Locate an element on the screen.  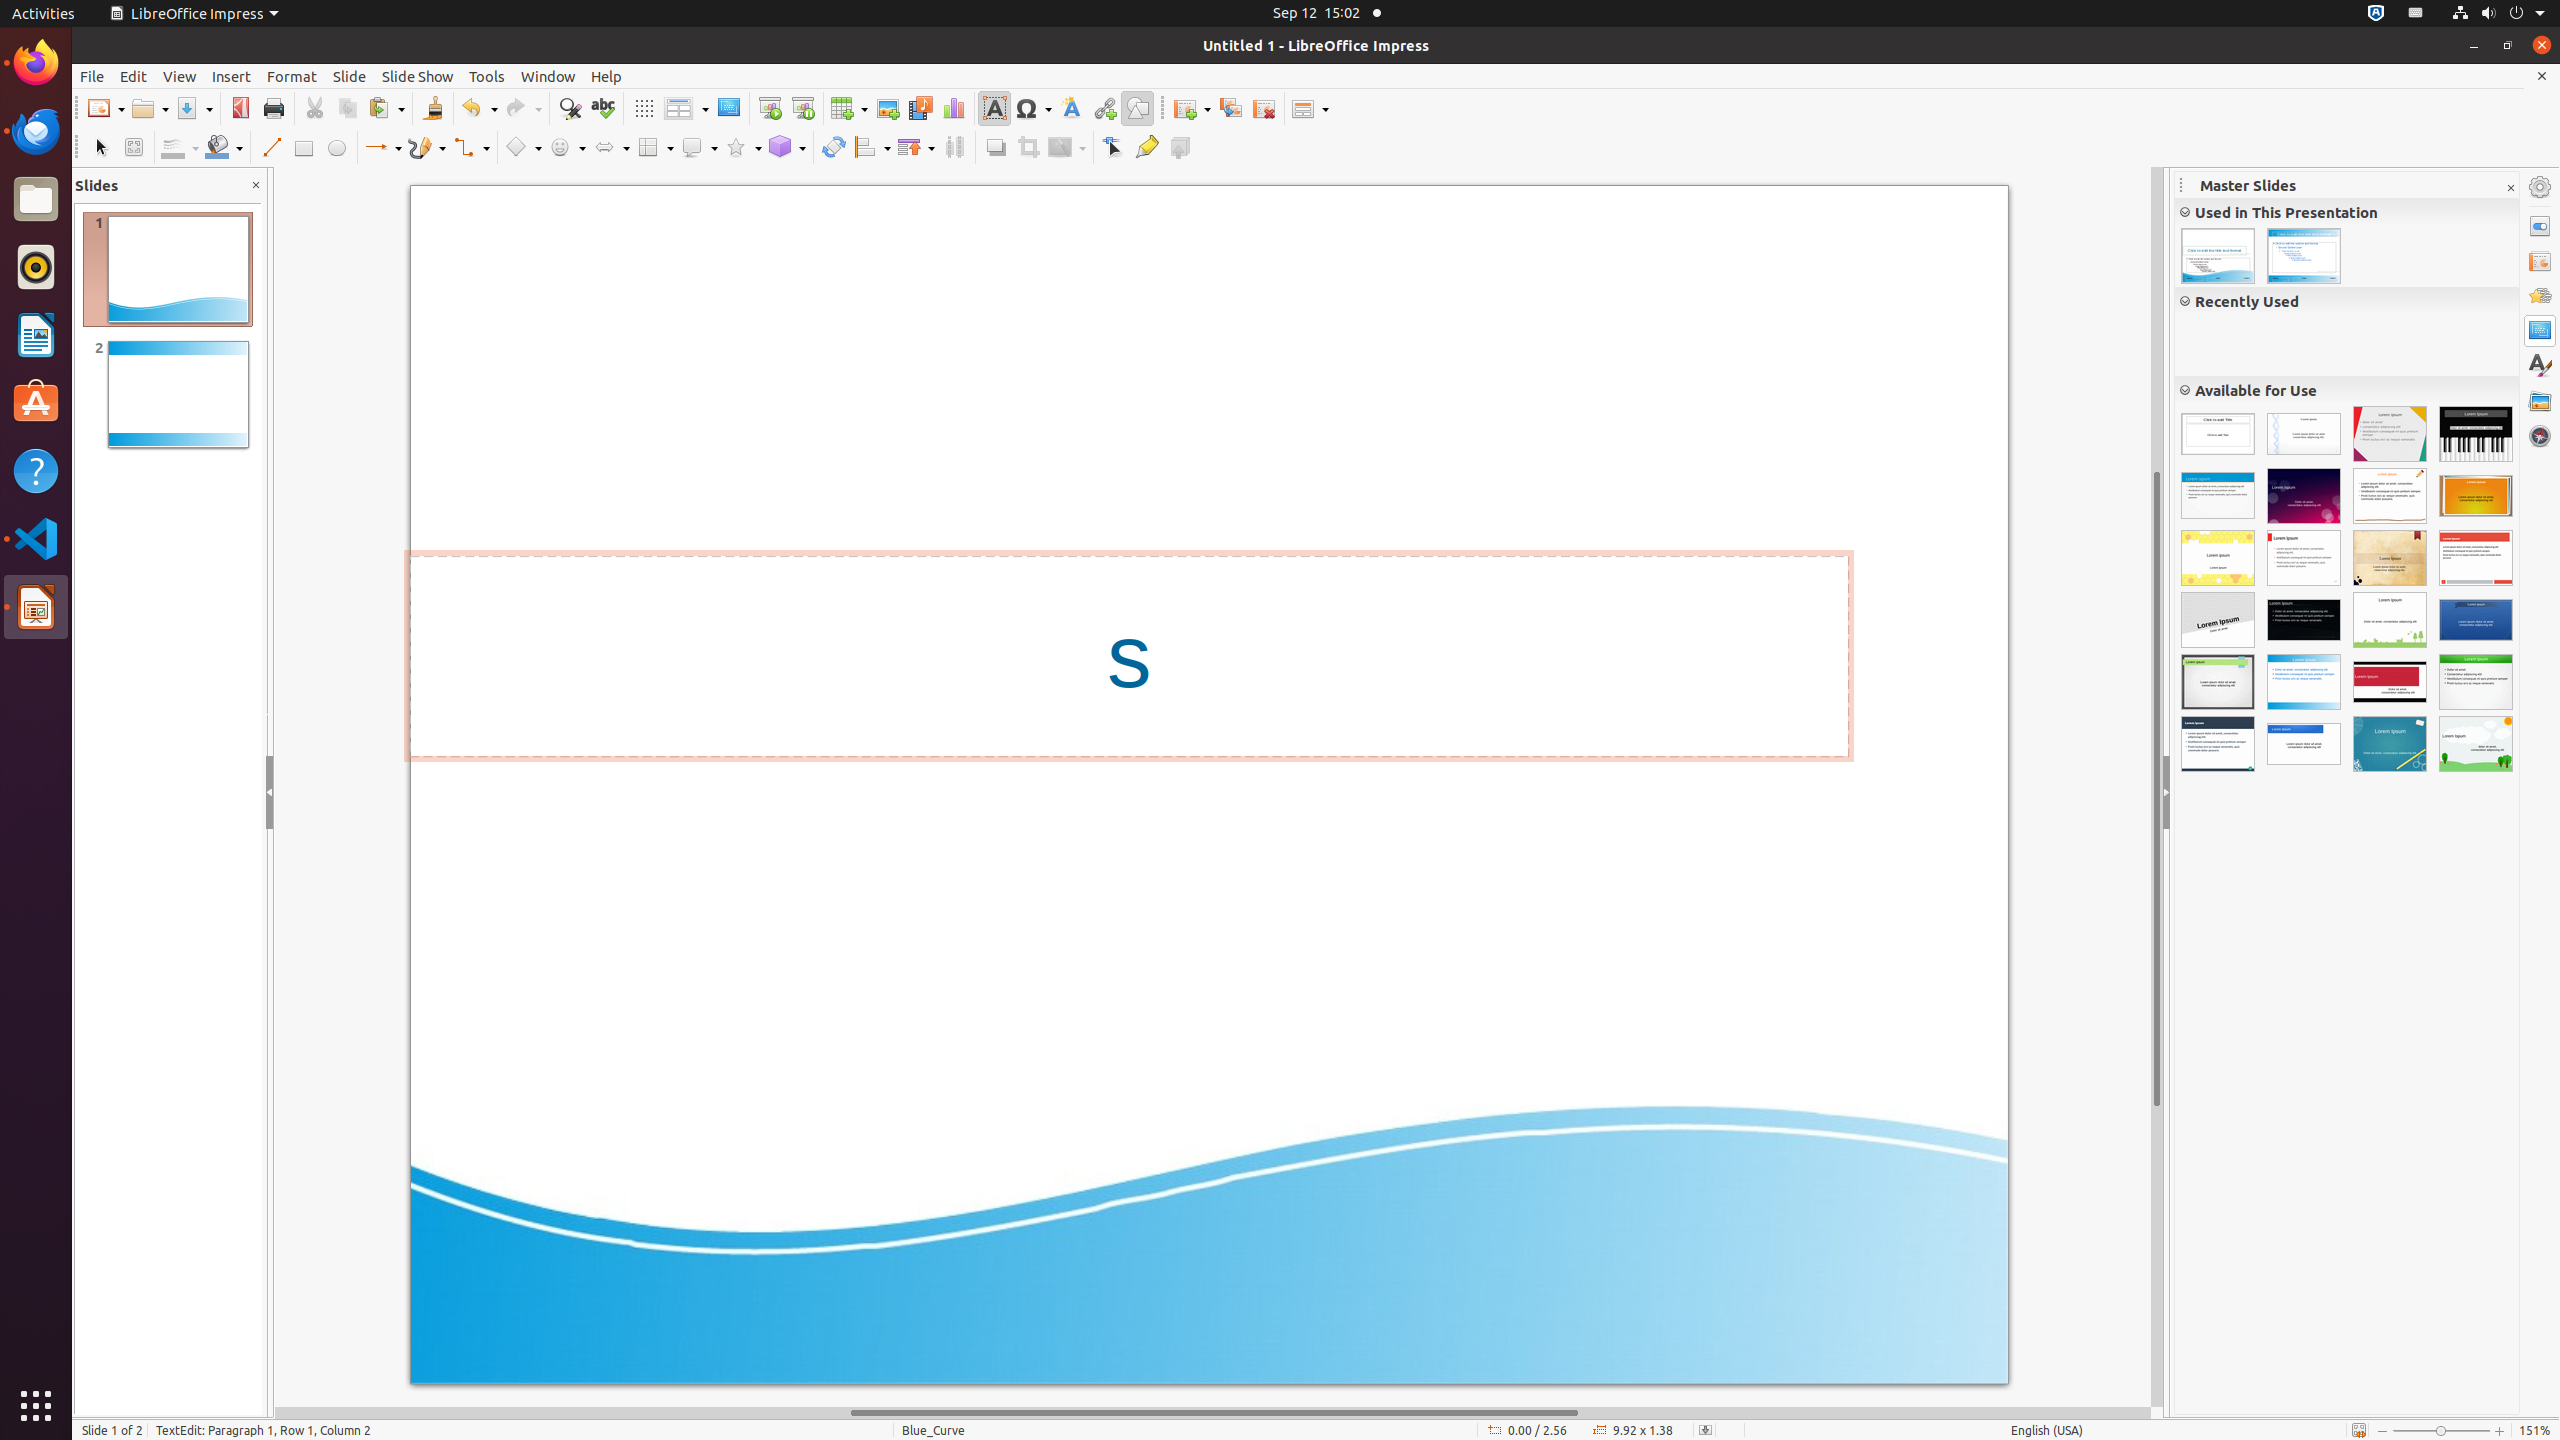
Blue Curve is located at coordinates (2304, 682).